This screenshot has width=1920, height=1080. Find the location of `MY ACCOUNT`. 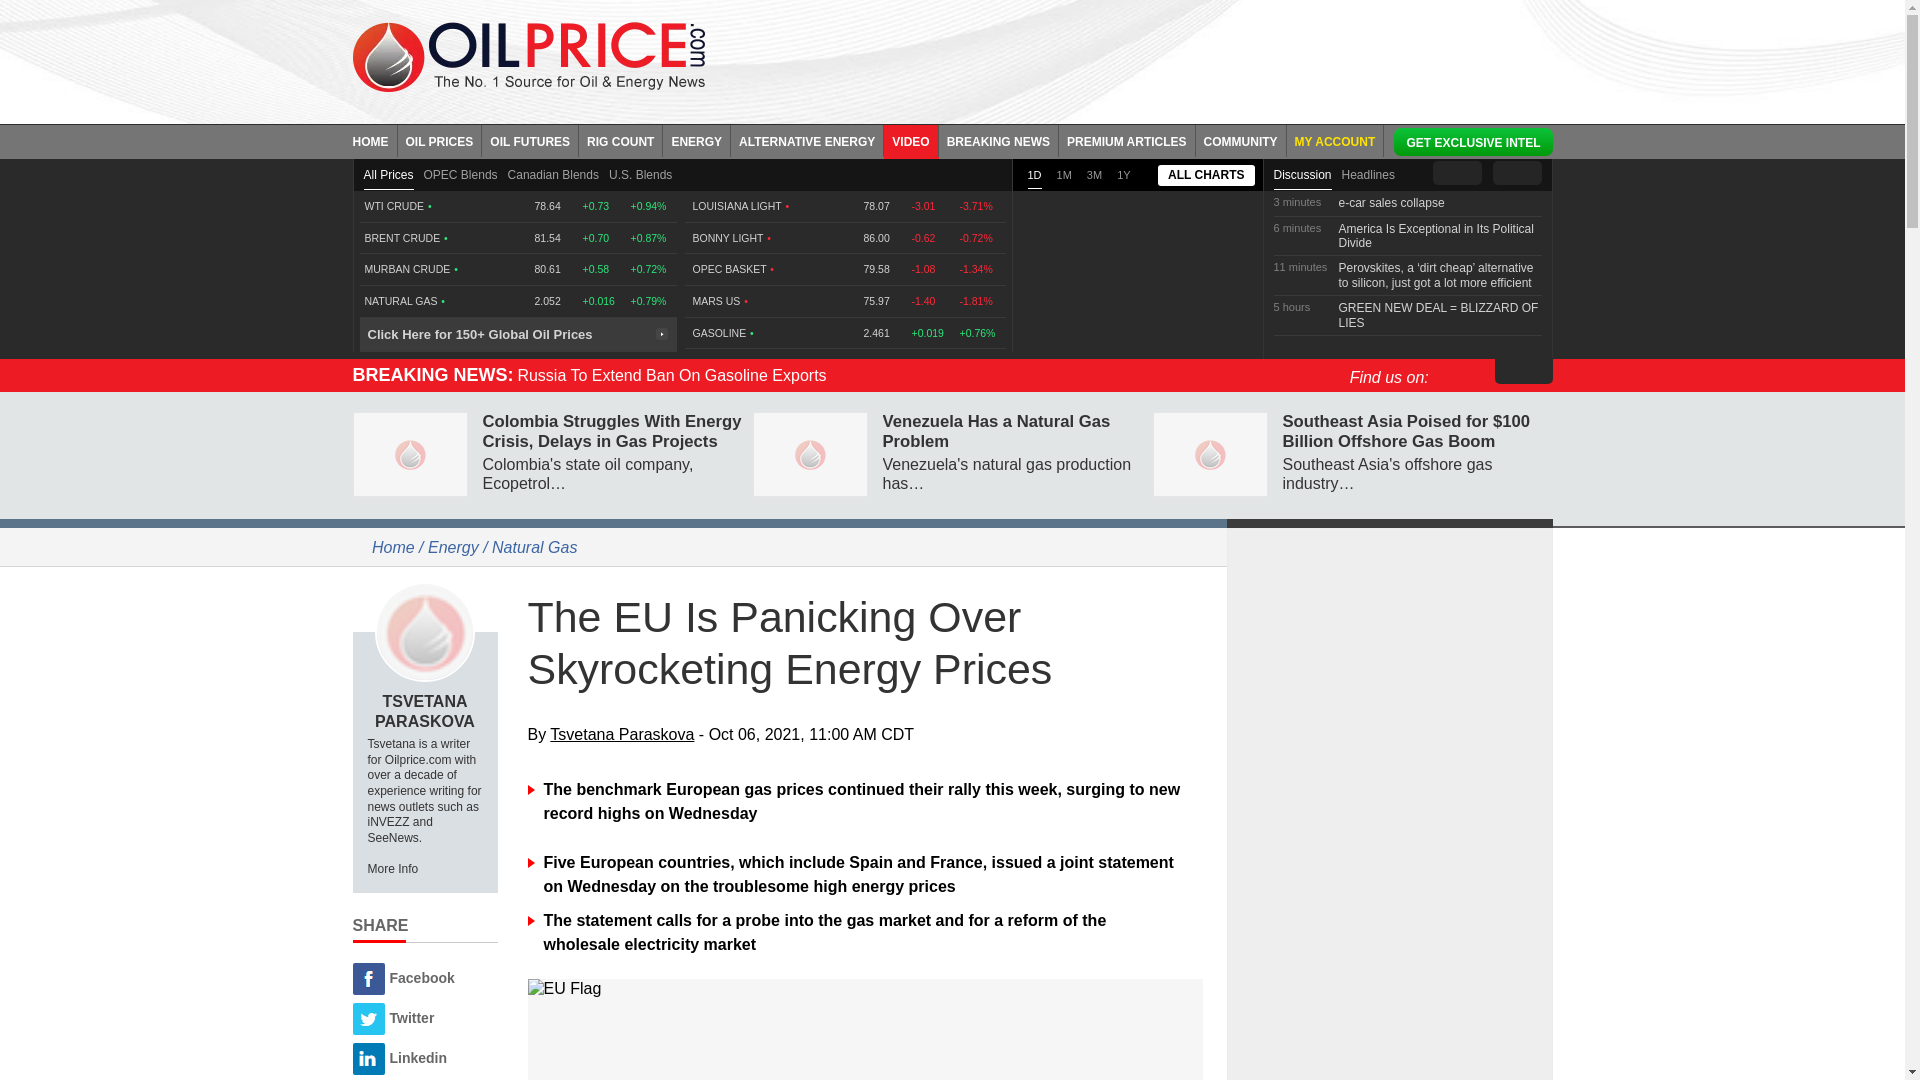

MY ACCOUNT is located at coordinates (1335, 140).